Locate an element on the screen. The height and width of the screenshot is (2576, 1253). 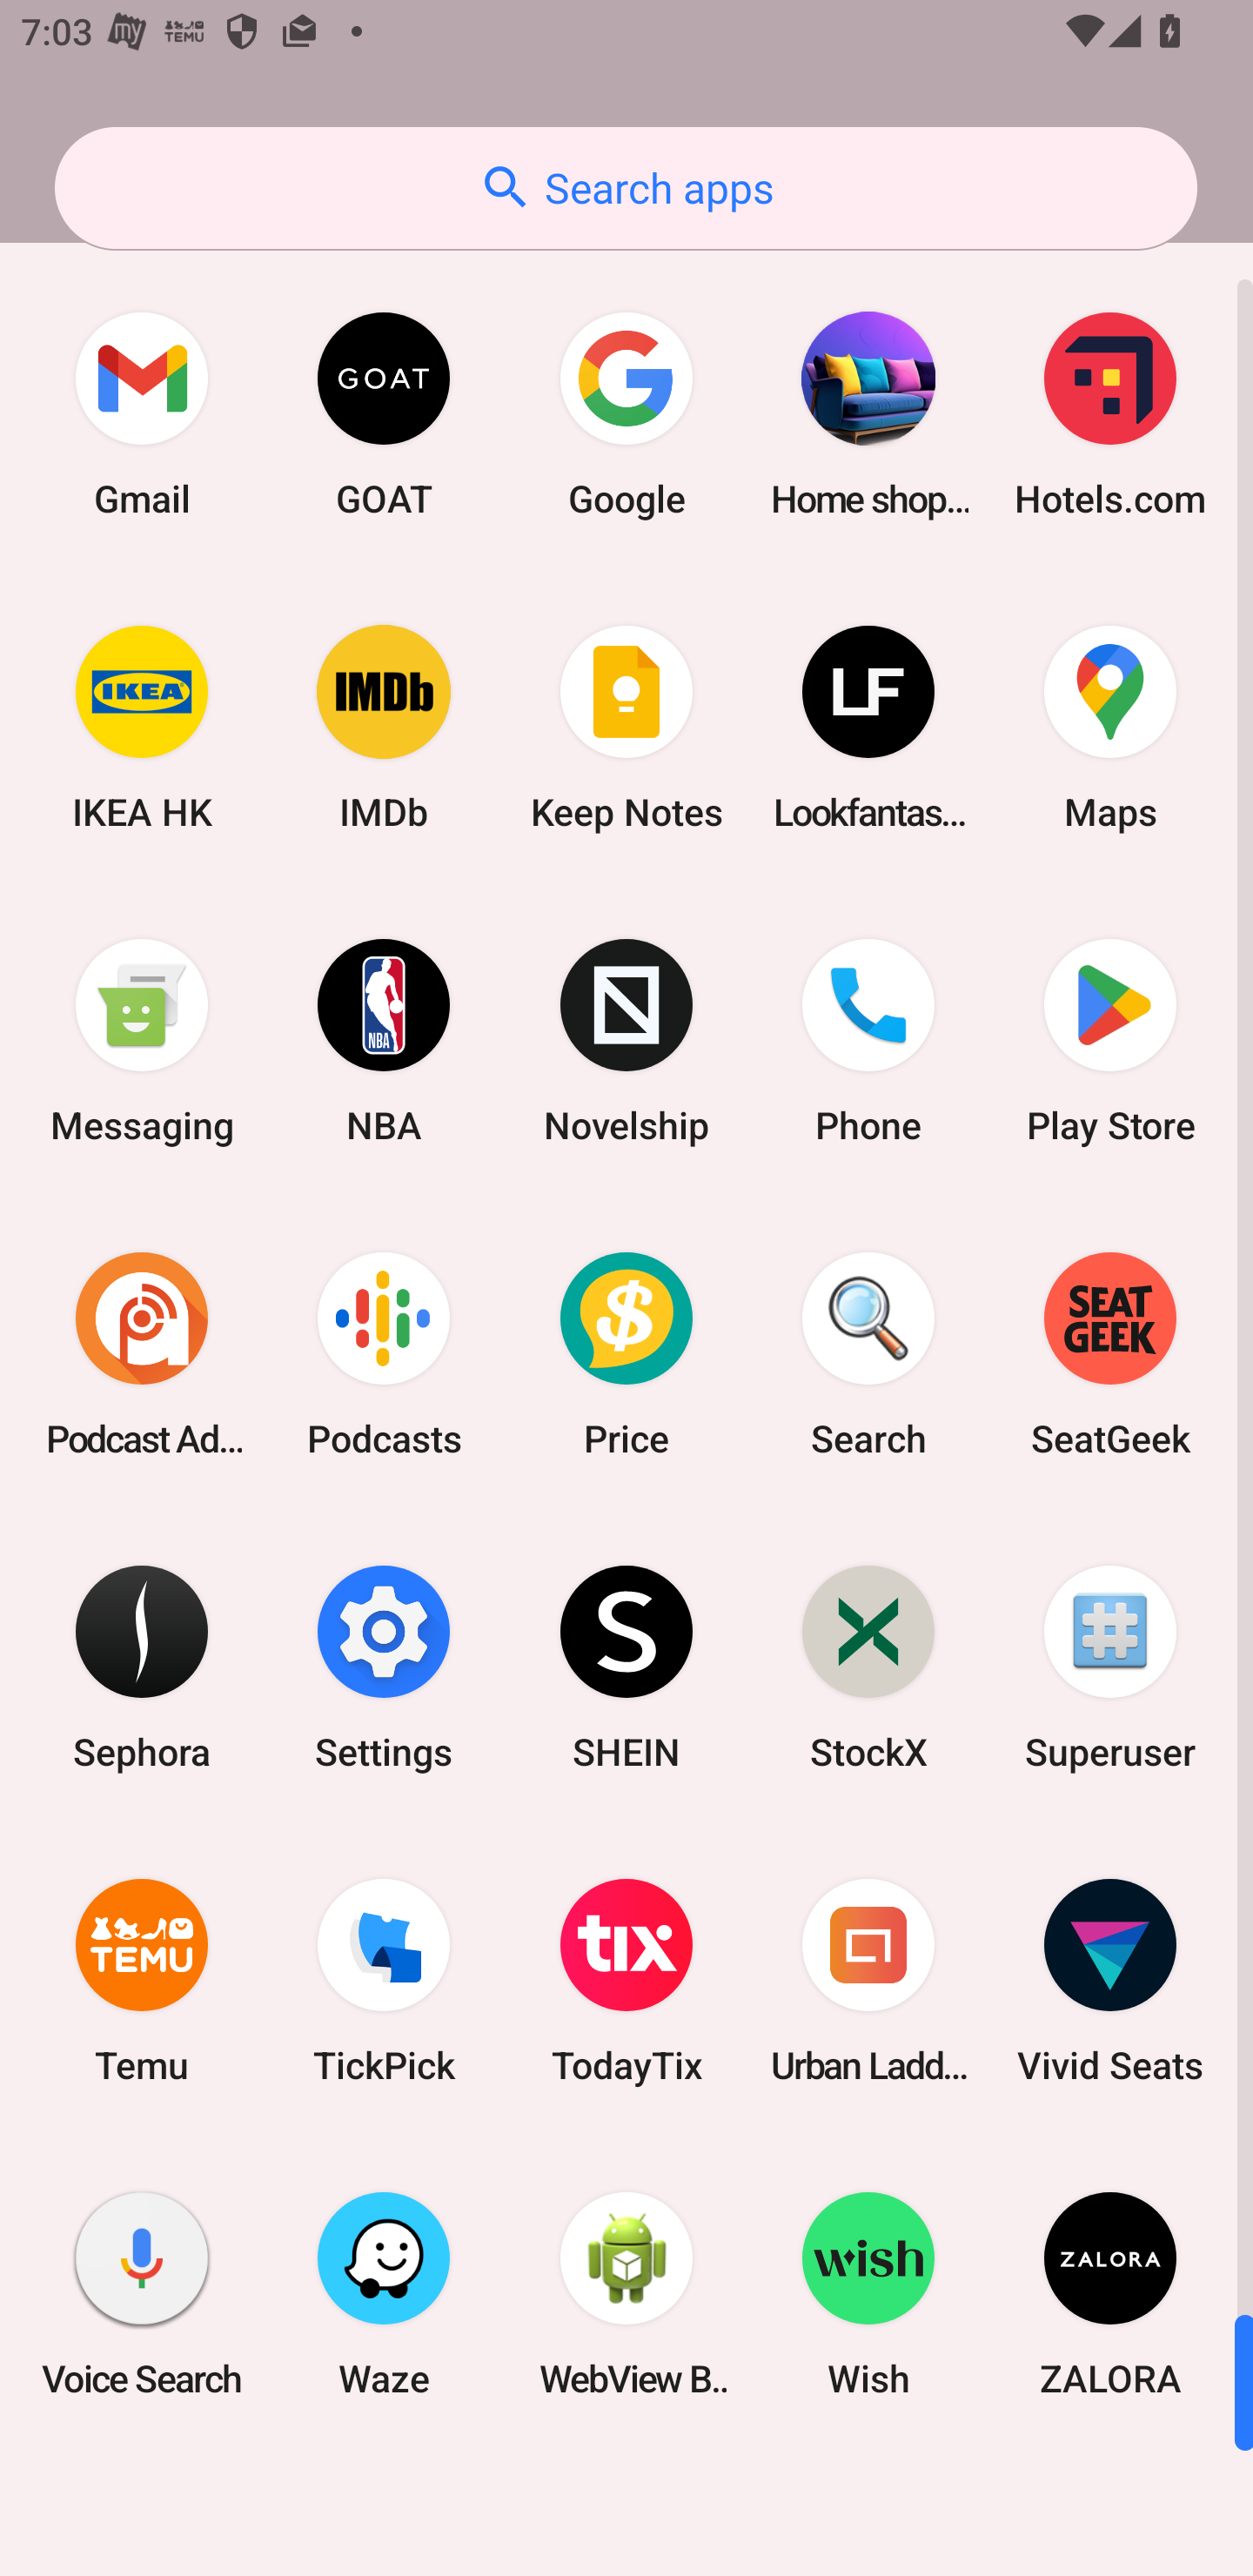
Vivid Seats is located at coordinates (1110, 1981).